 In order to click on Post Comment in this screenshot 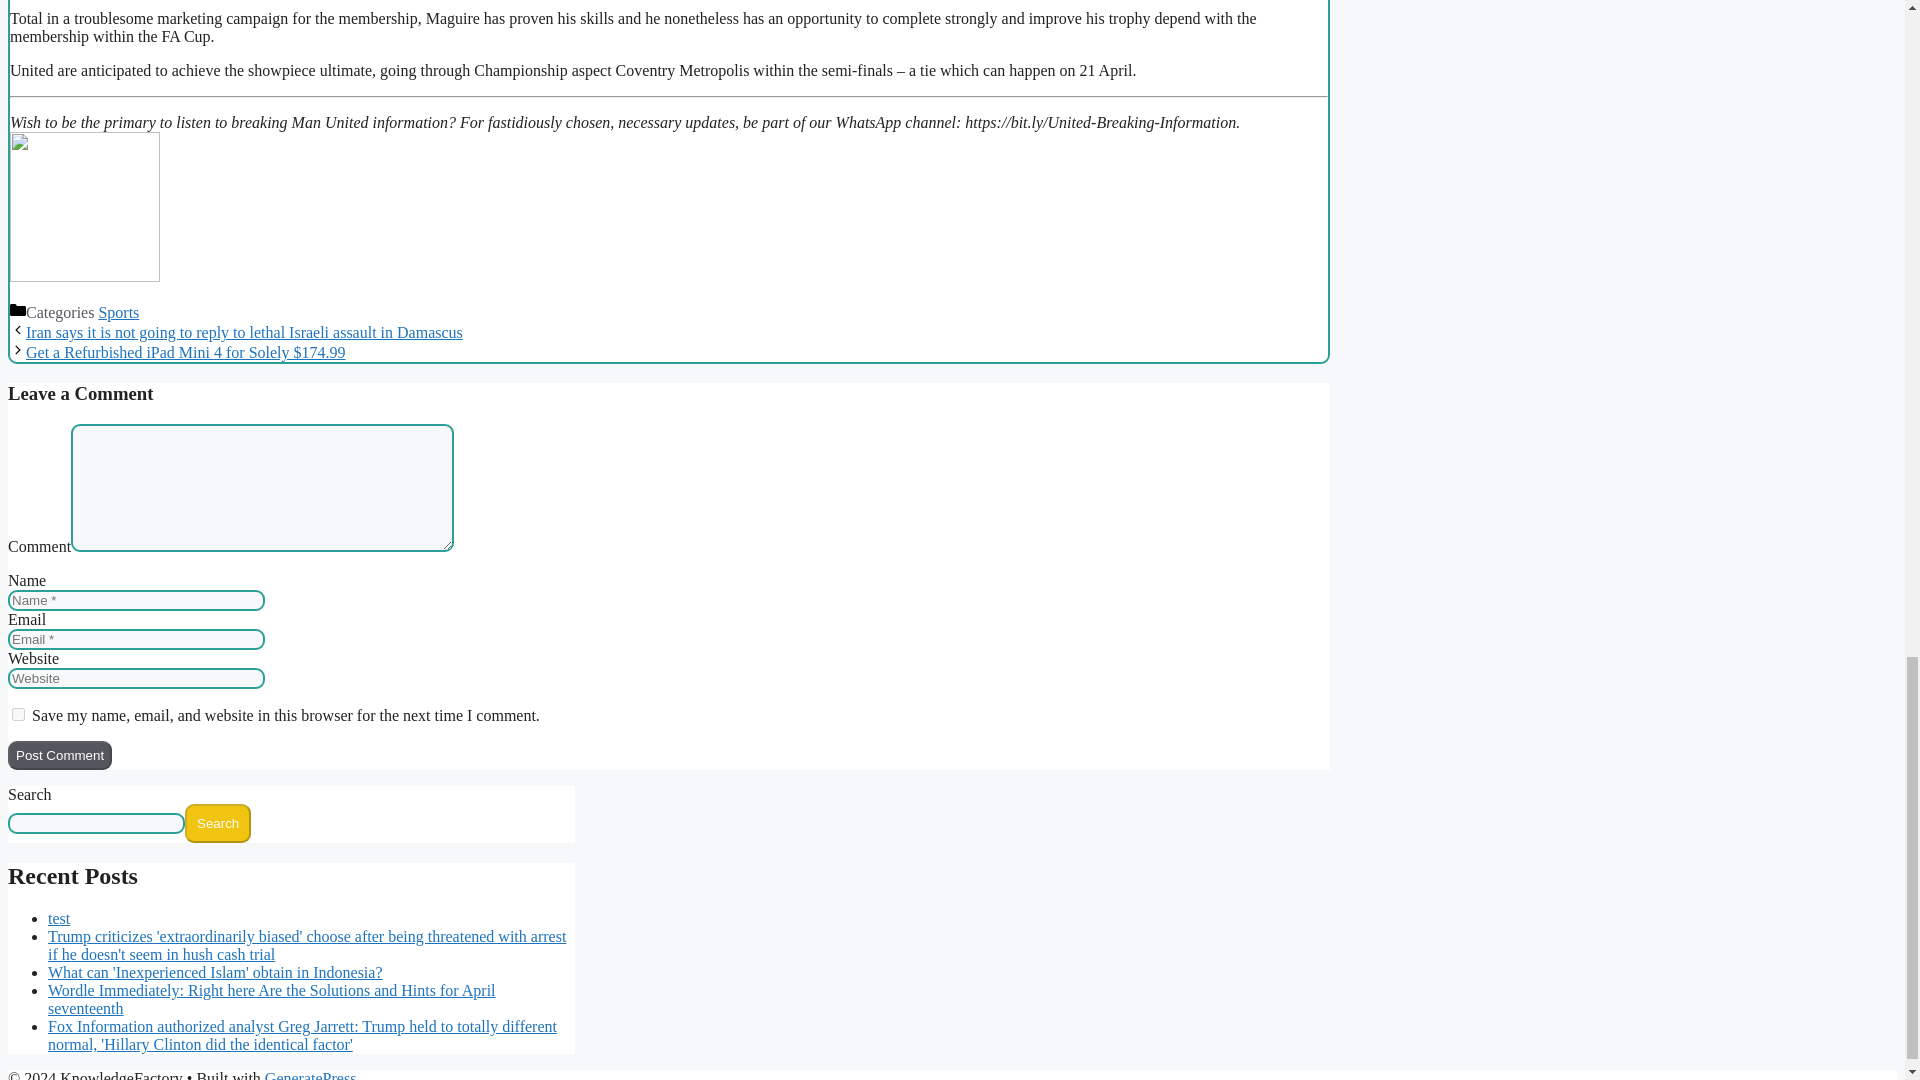, I will do `click(59, 755)`.